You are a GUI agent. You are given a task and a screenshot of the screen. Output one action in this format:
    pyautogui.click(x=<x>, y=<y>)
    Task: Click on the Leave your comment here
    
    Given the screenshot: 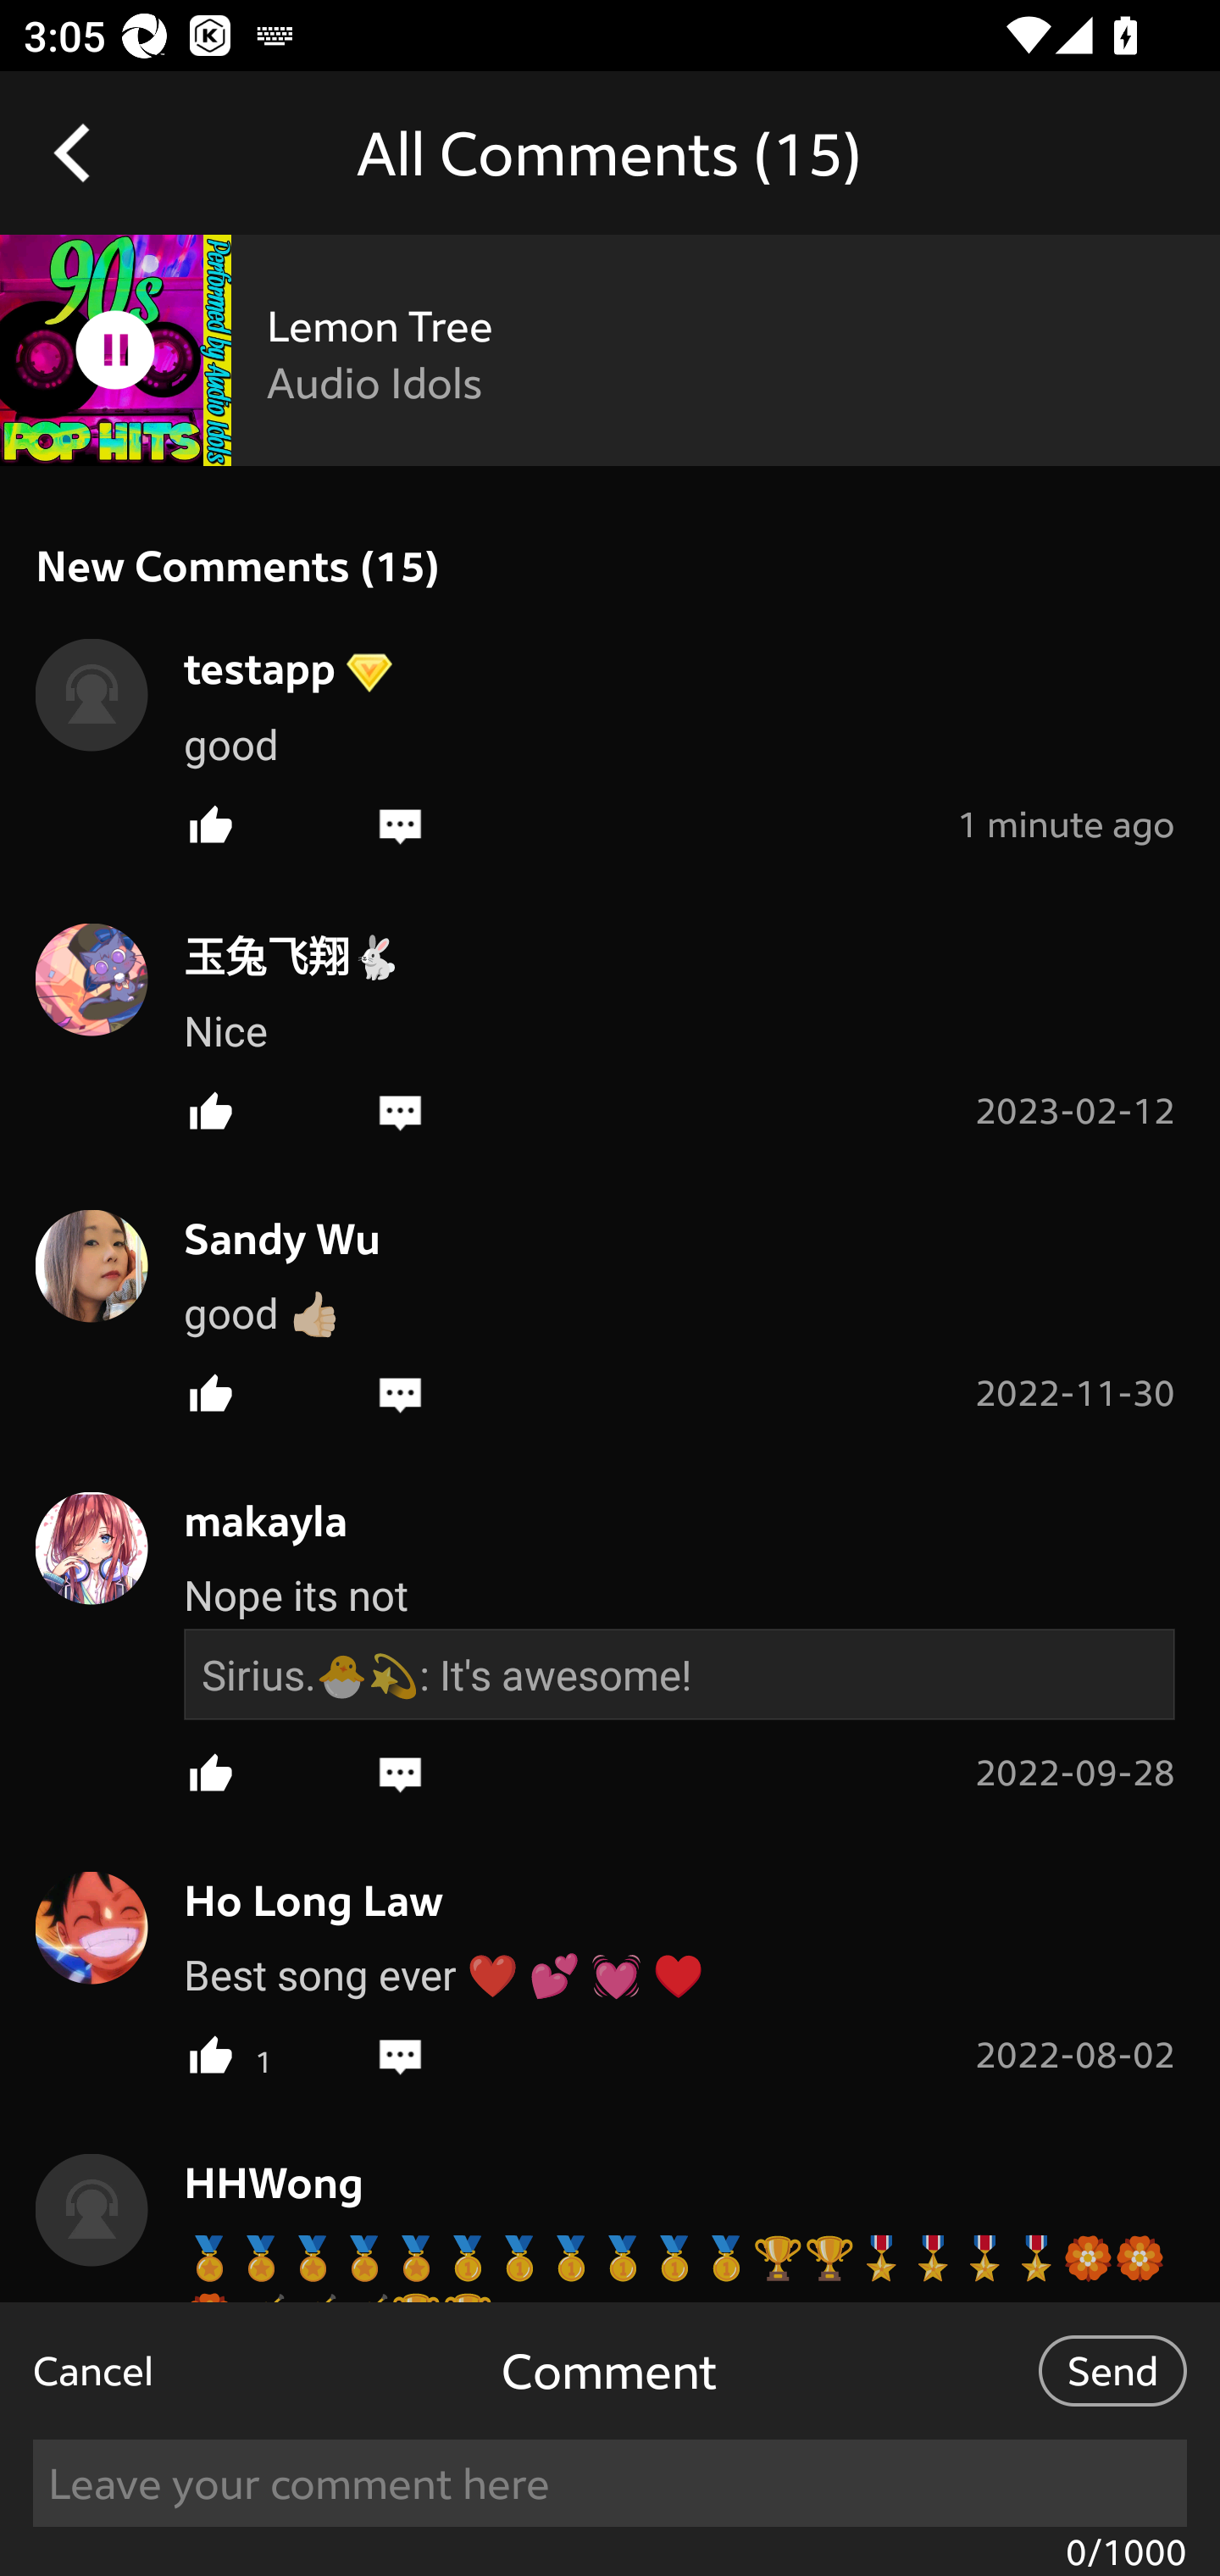 What is the action you would take?
    pyautogui.click(x=610, y=2483)
    